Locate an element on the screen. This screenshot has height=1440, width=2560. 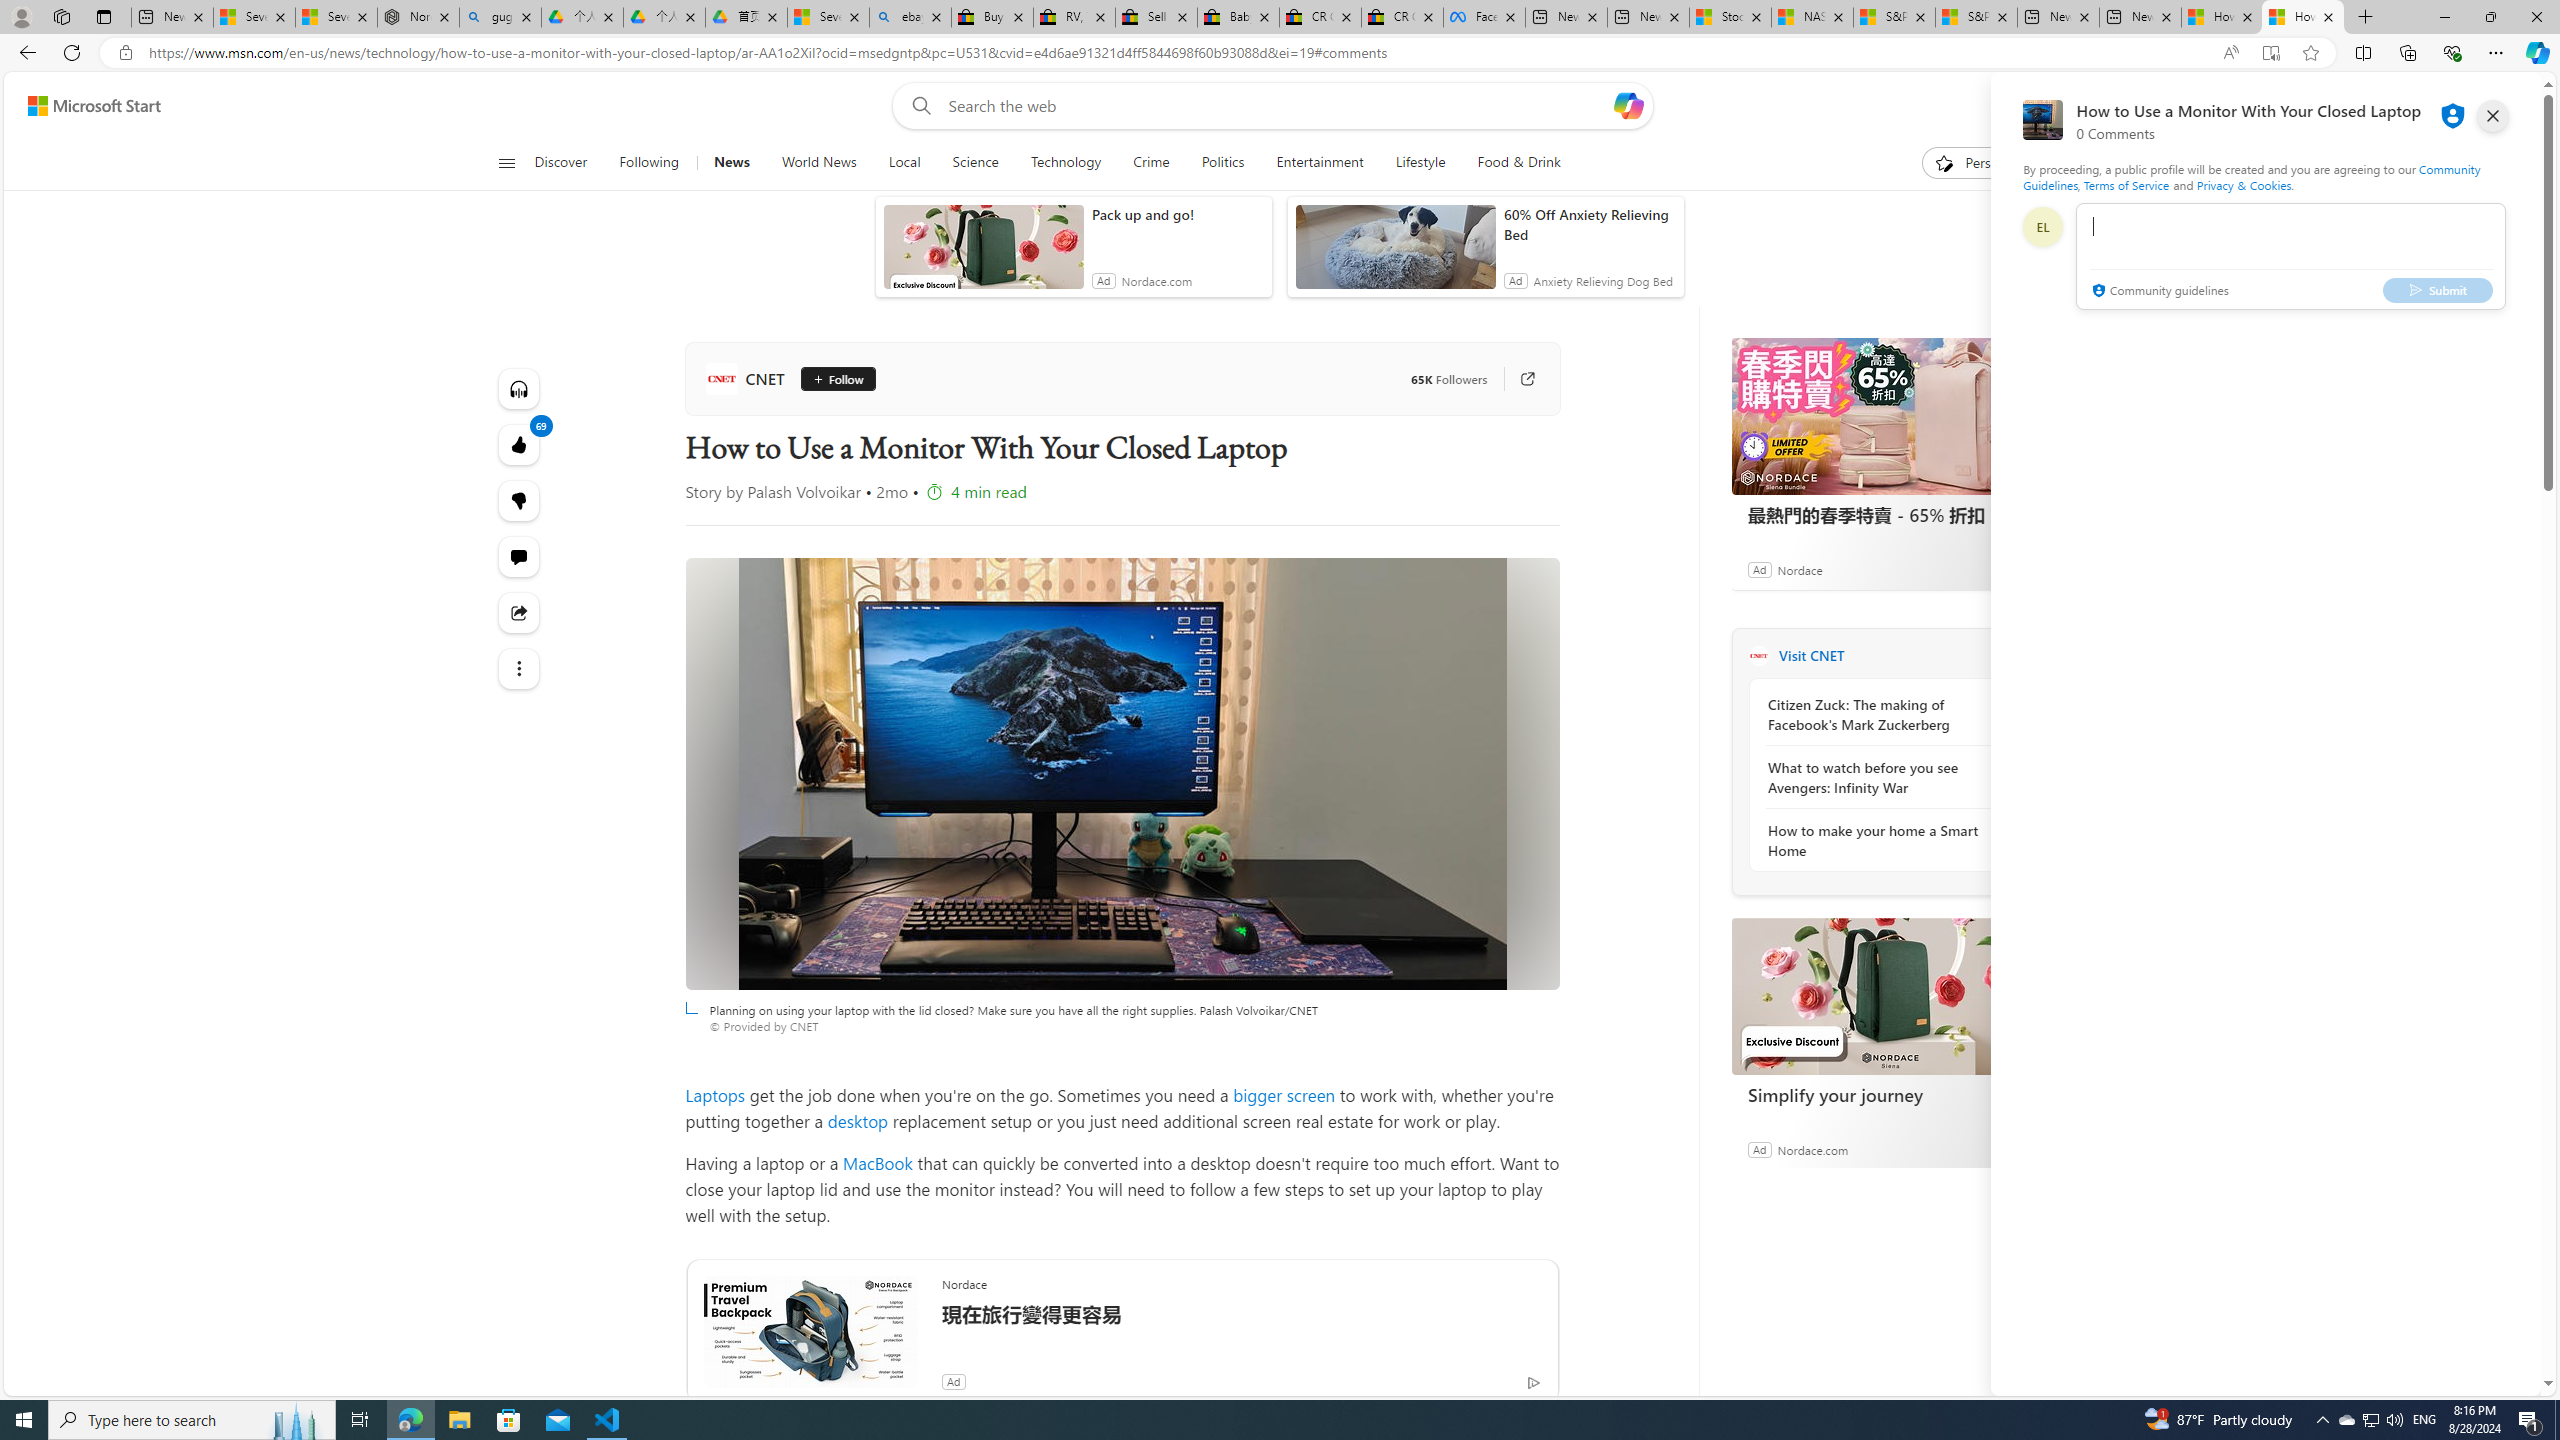
Crime is located at coordinates (1152, 163).